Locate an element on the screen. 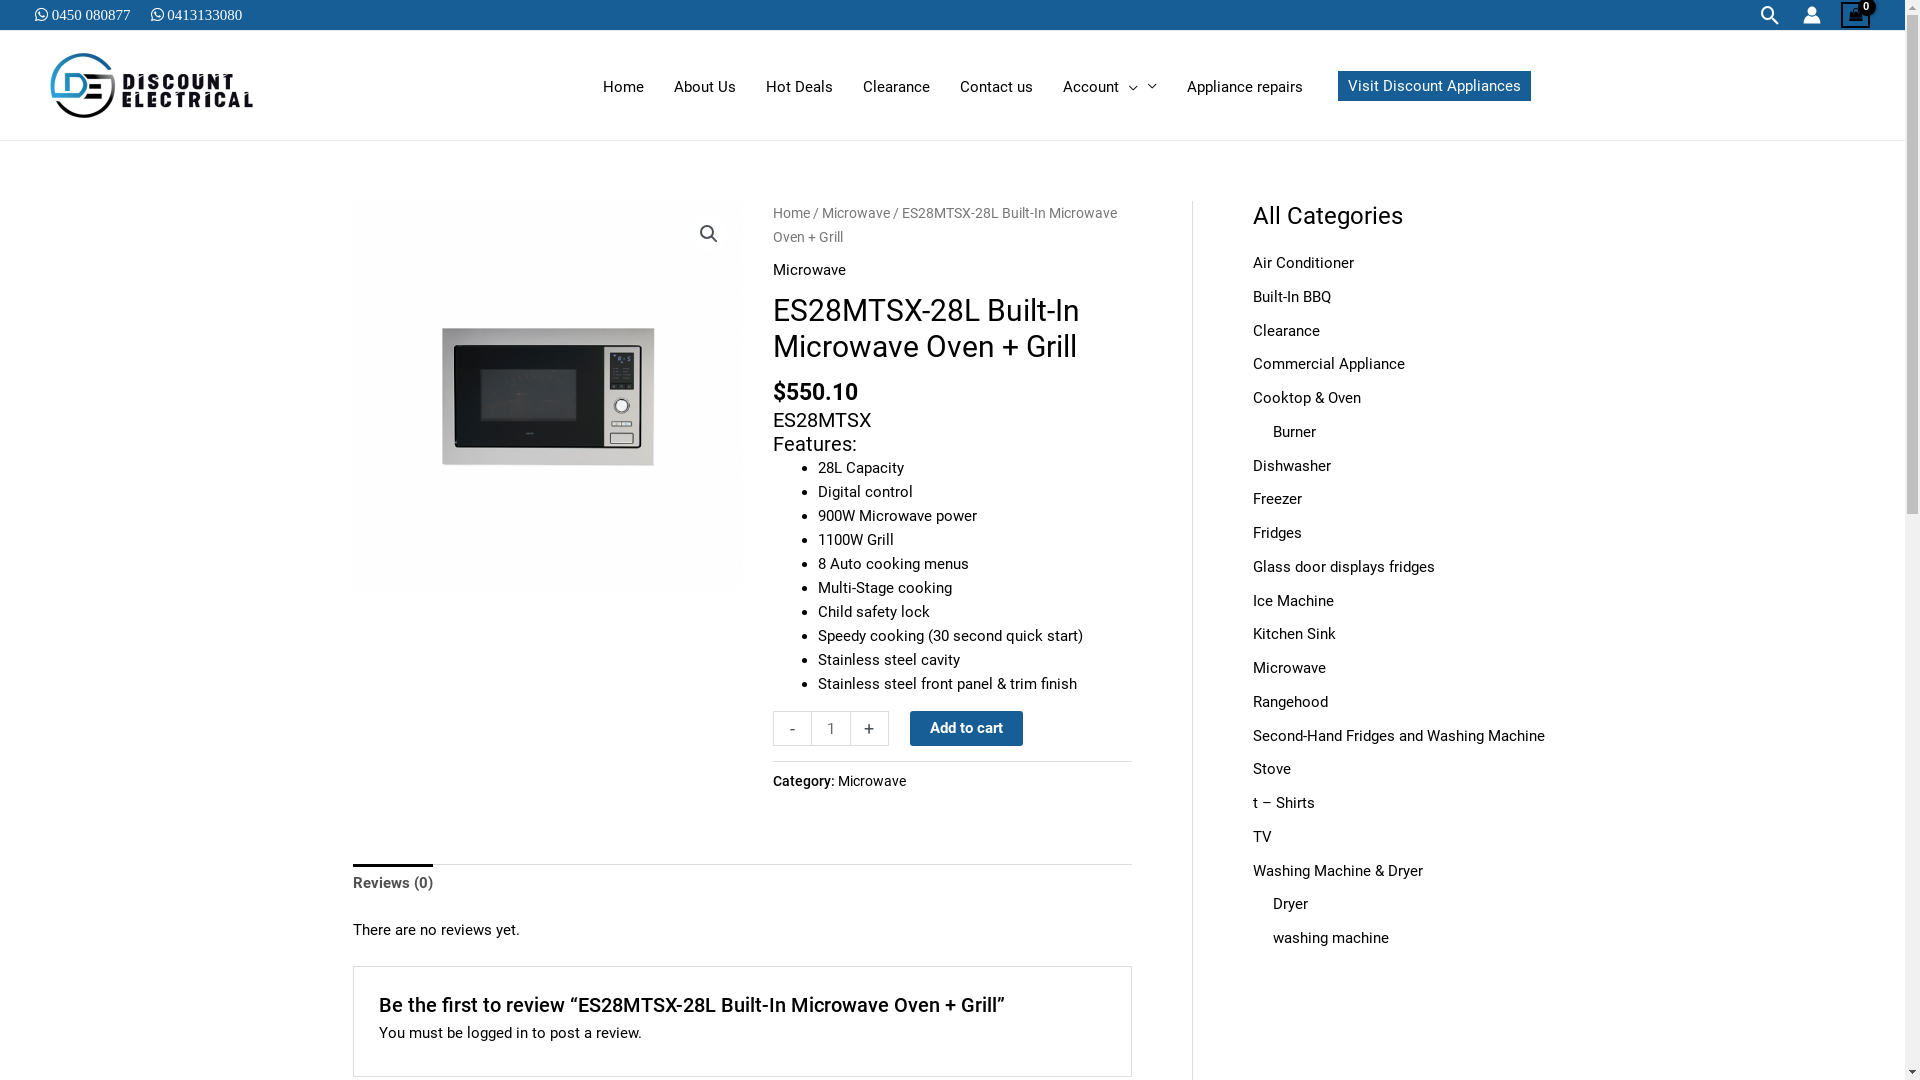  Search is located at coordinates (1770, 14).